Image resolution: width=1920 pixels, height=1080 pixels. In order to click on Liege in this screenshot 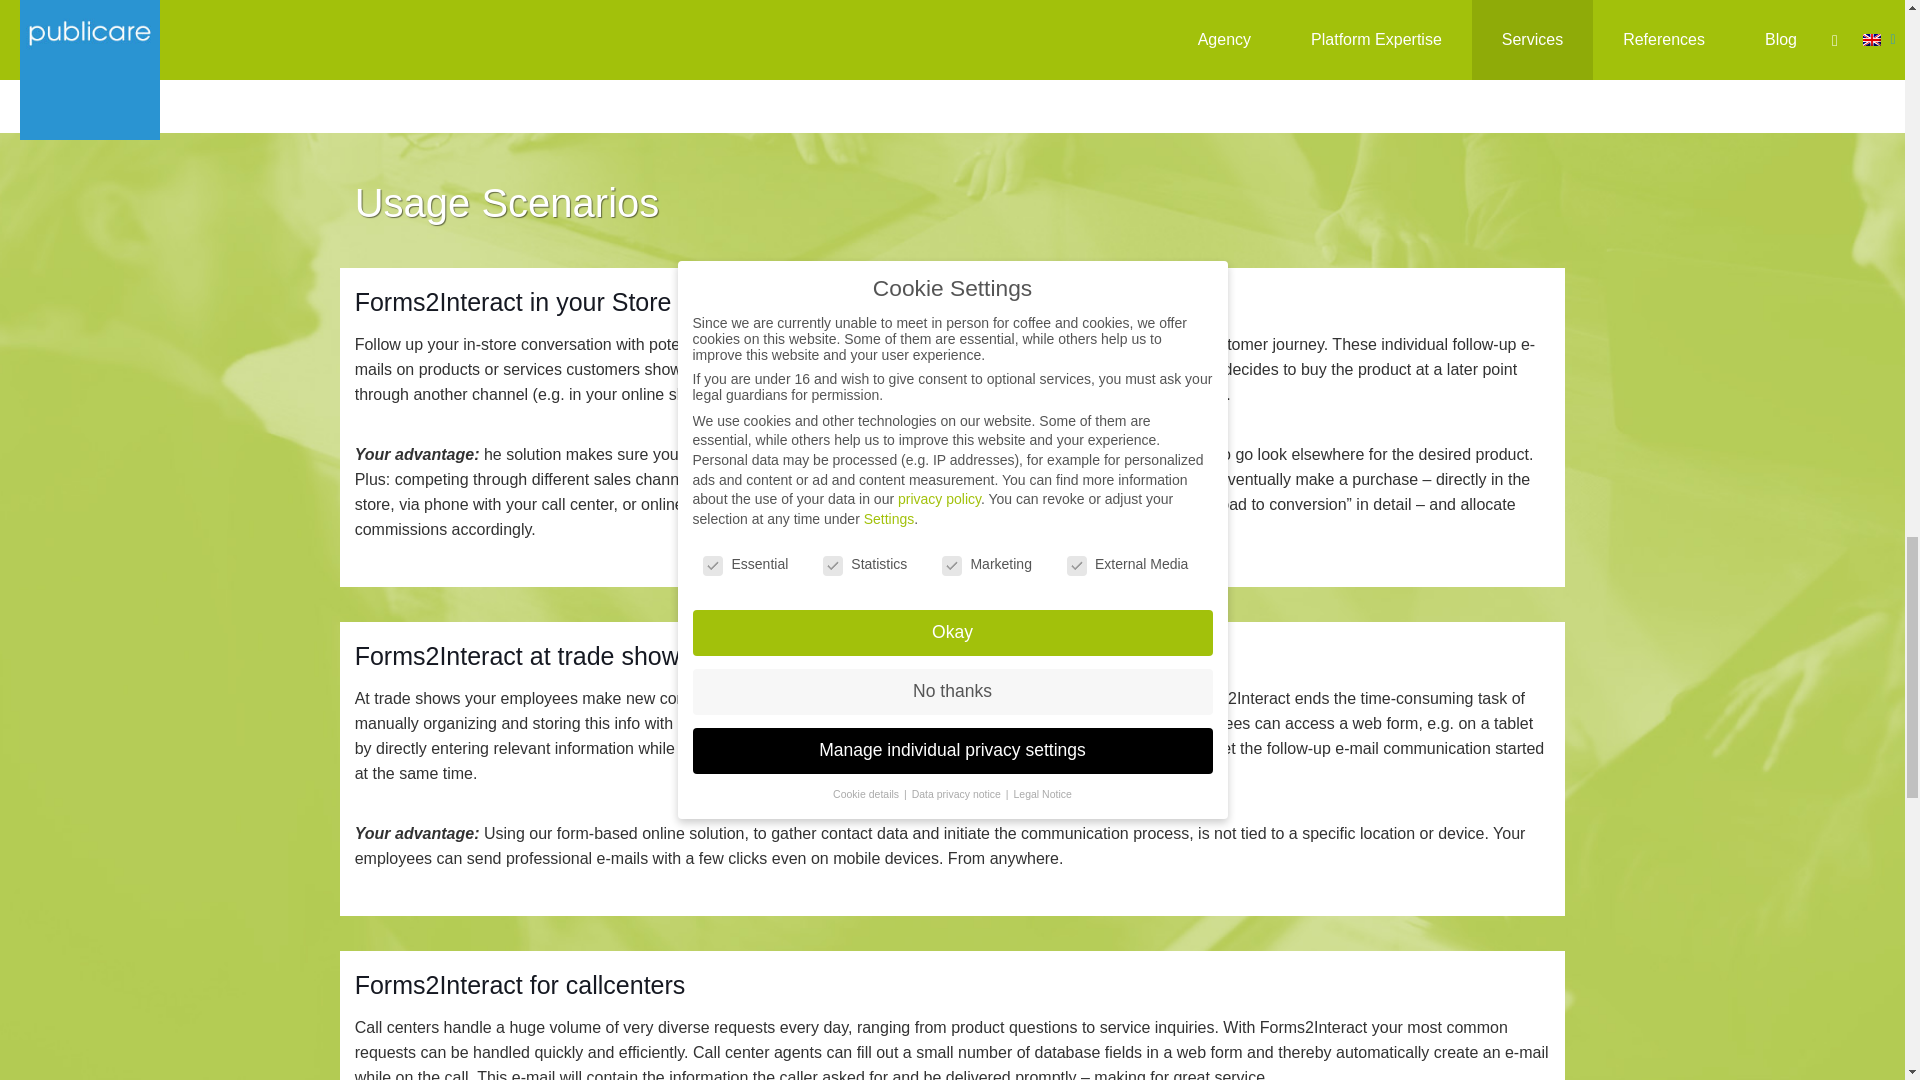, I will do `click(1361, 6)`.